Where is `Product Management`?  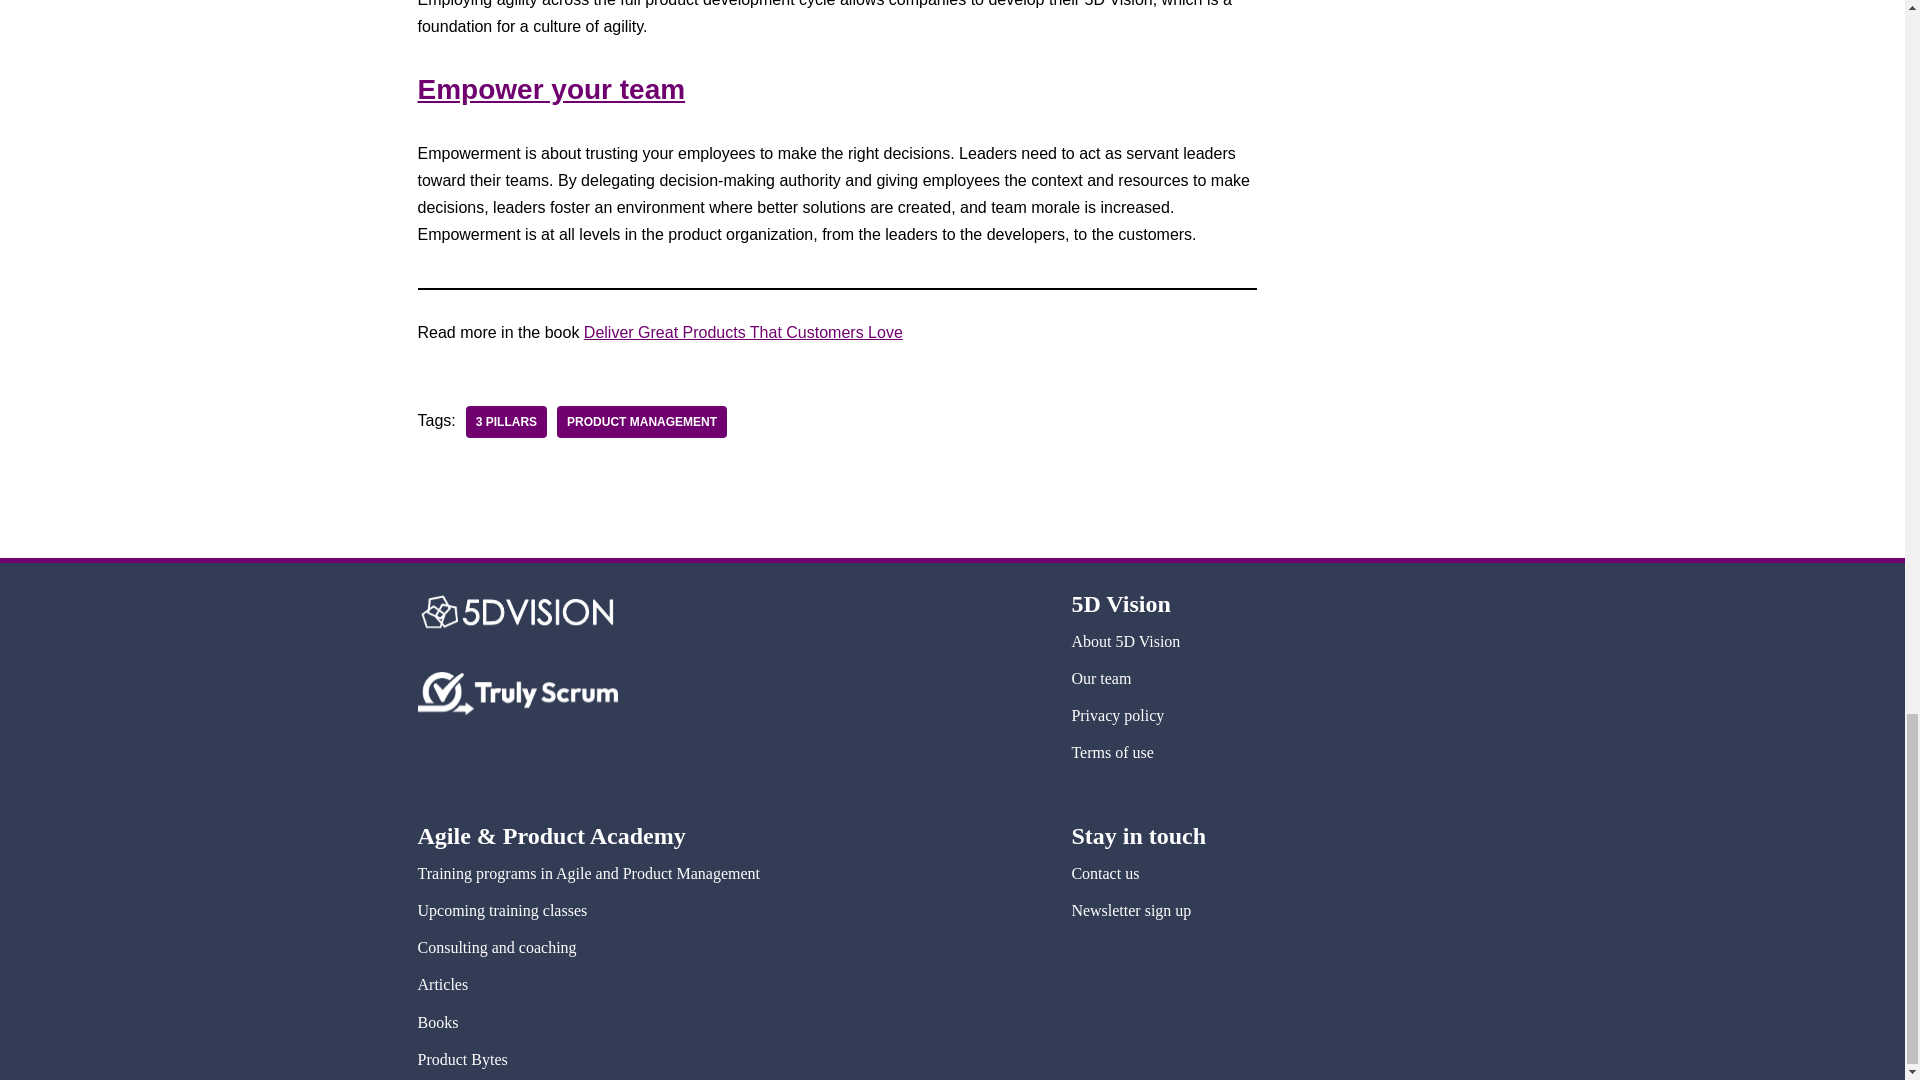
Product Management is located at coordinates (642, 422).